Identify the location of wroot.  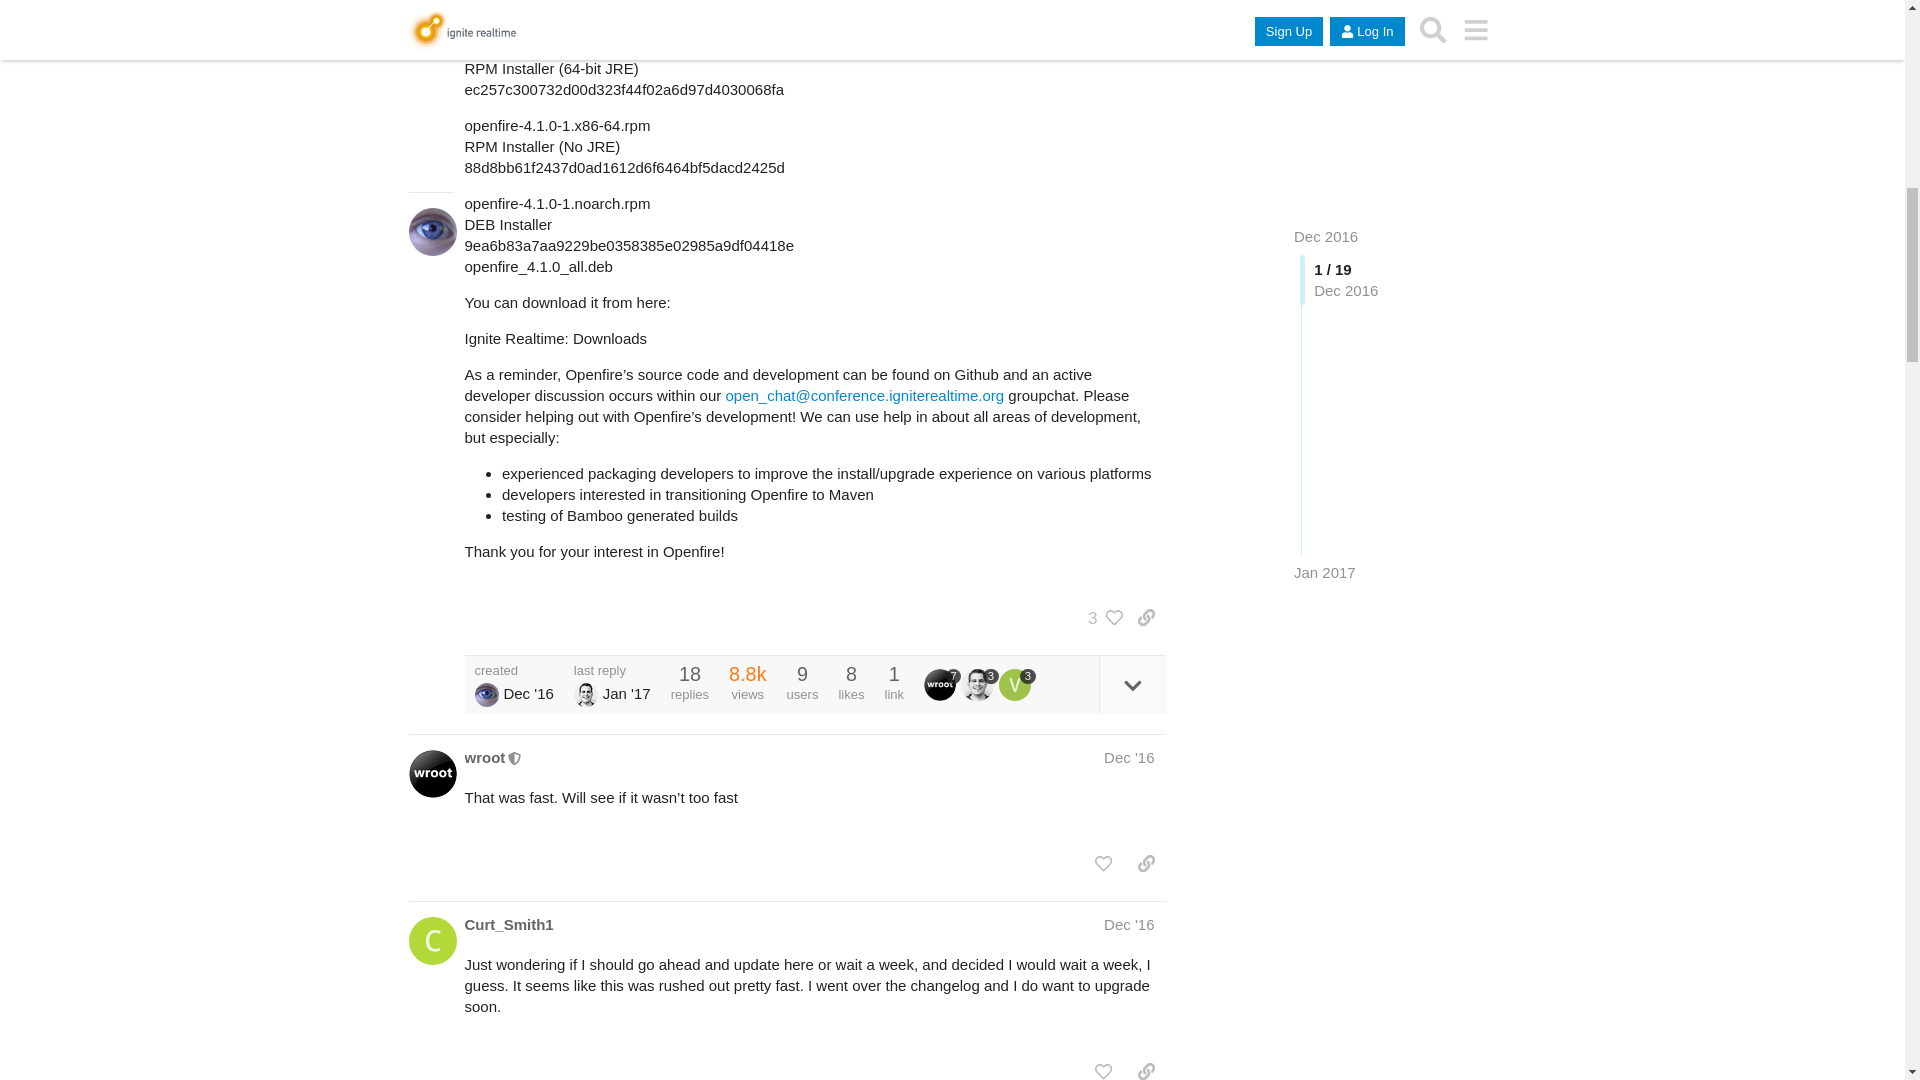
(484, 757).